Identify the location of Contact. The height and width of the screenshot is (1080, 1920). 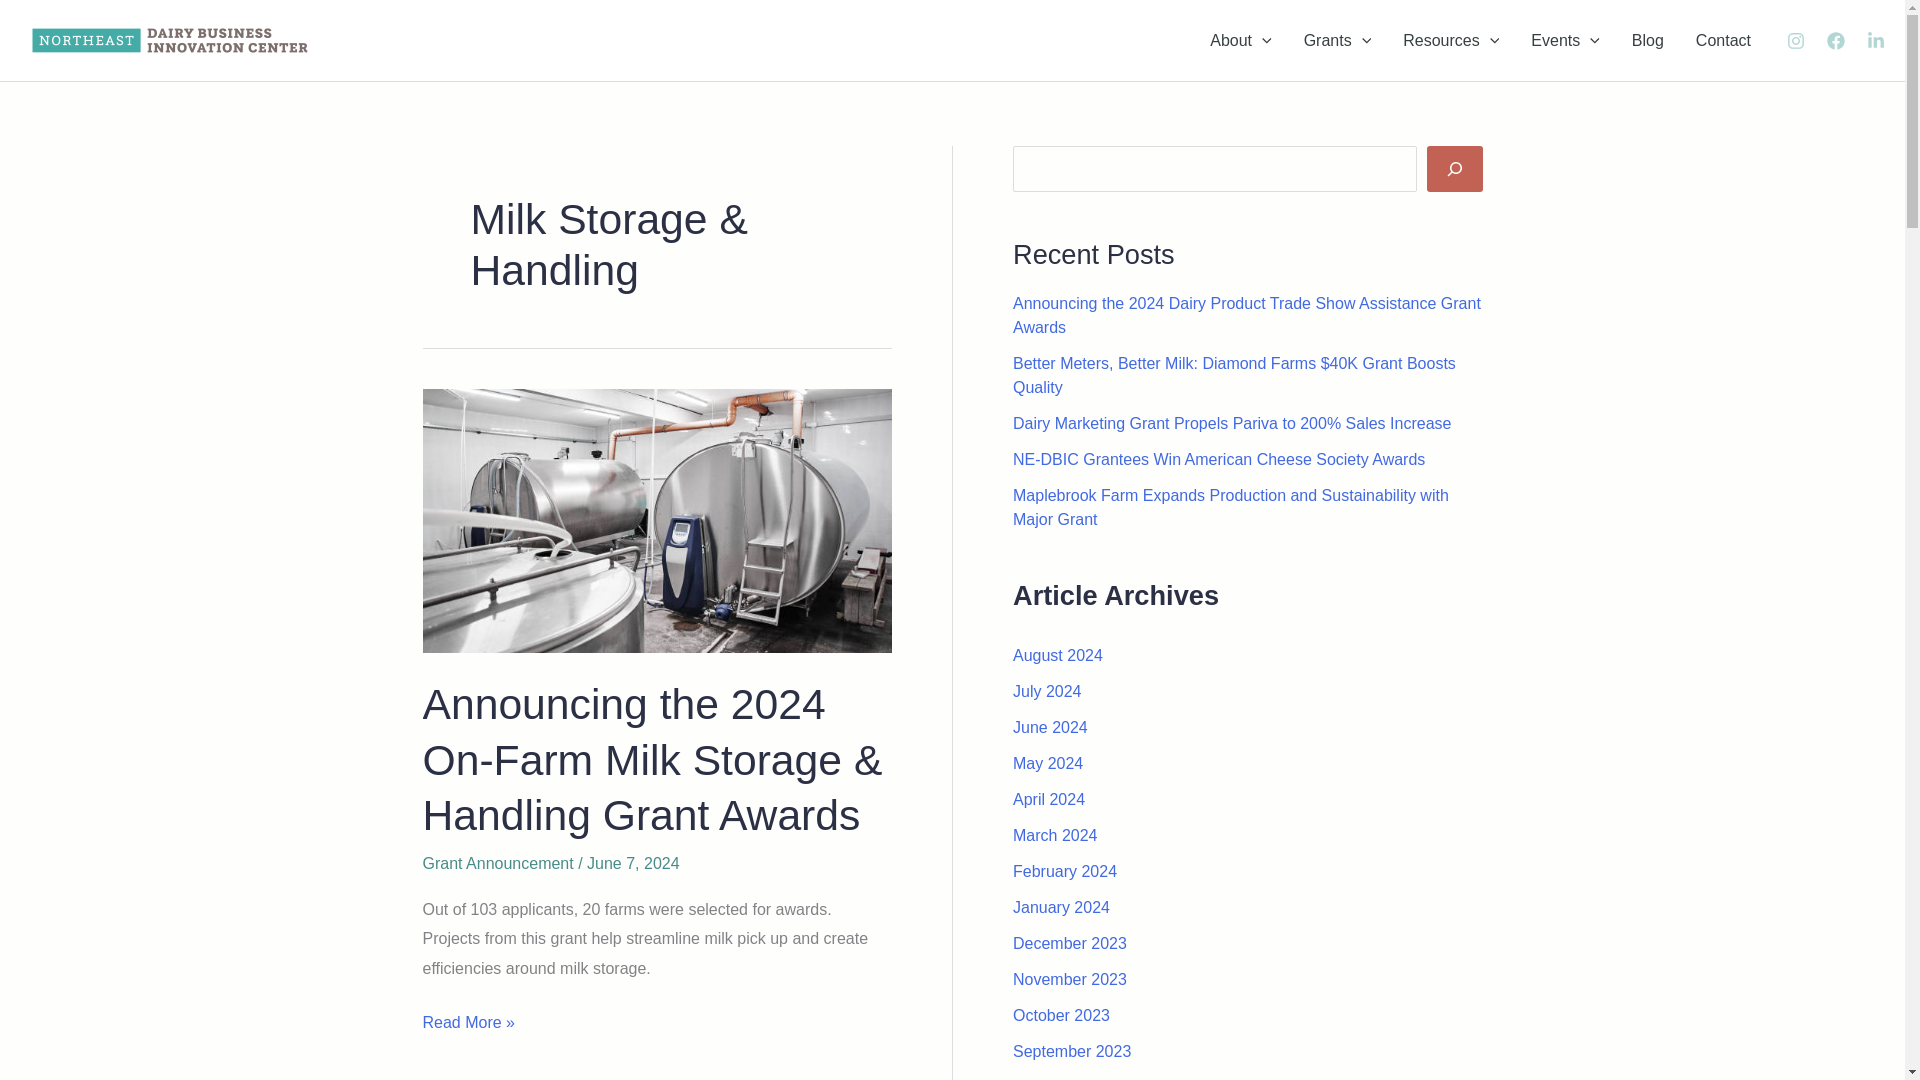
(1723, 40).